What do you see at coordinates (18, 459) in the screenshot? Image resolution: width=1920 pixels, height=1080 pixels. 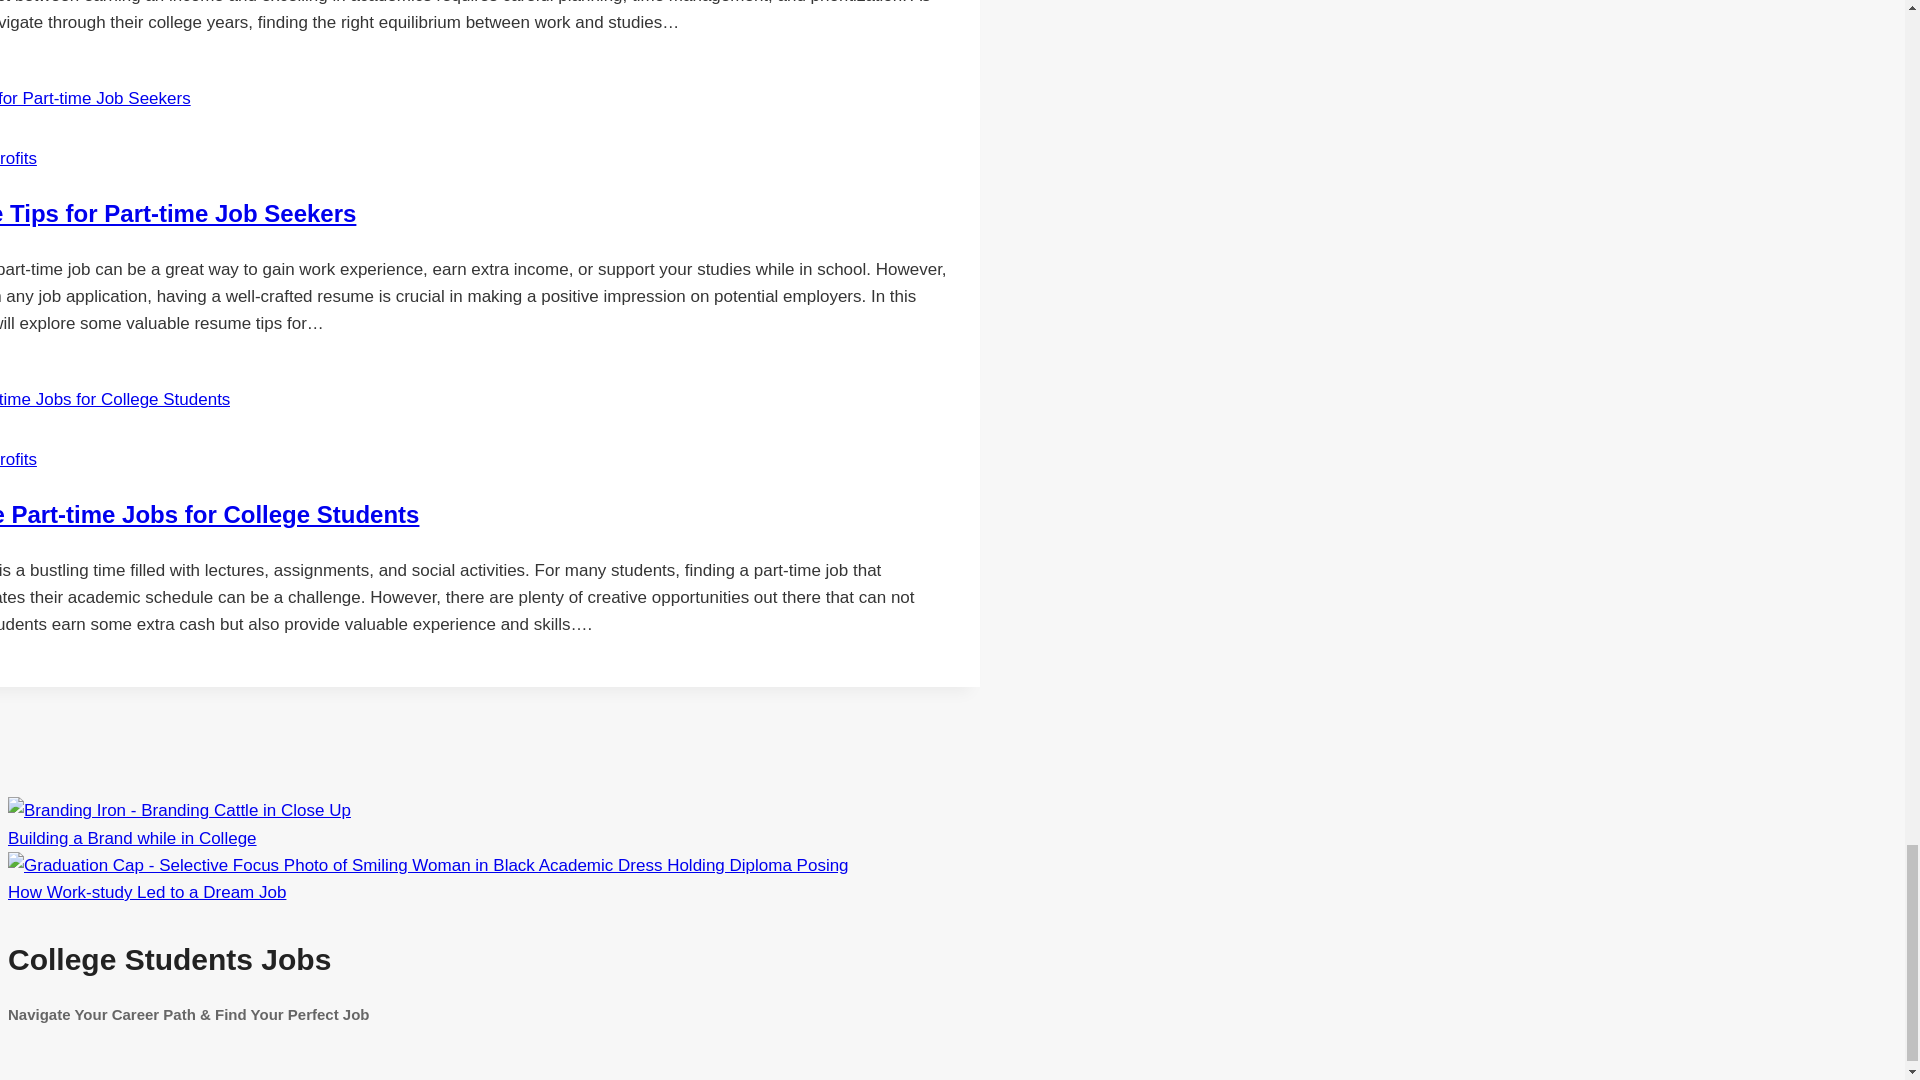 I see `Part-Time Profits` at bounding box center [18, 459].